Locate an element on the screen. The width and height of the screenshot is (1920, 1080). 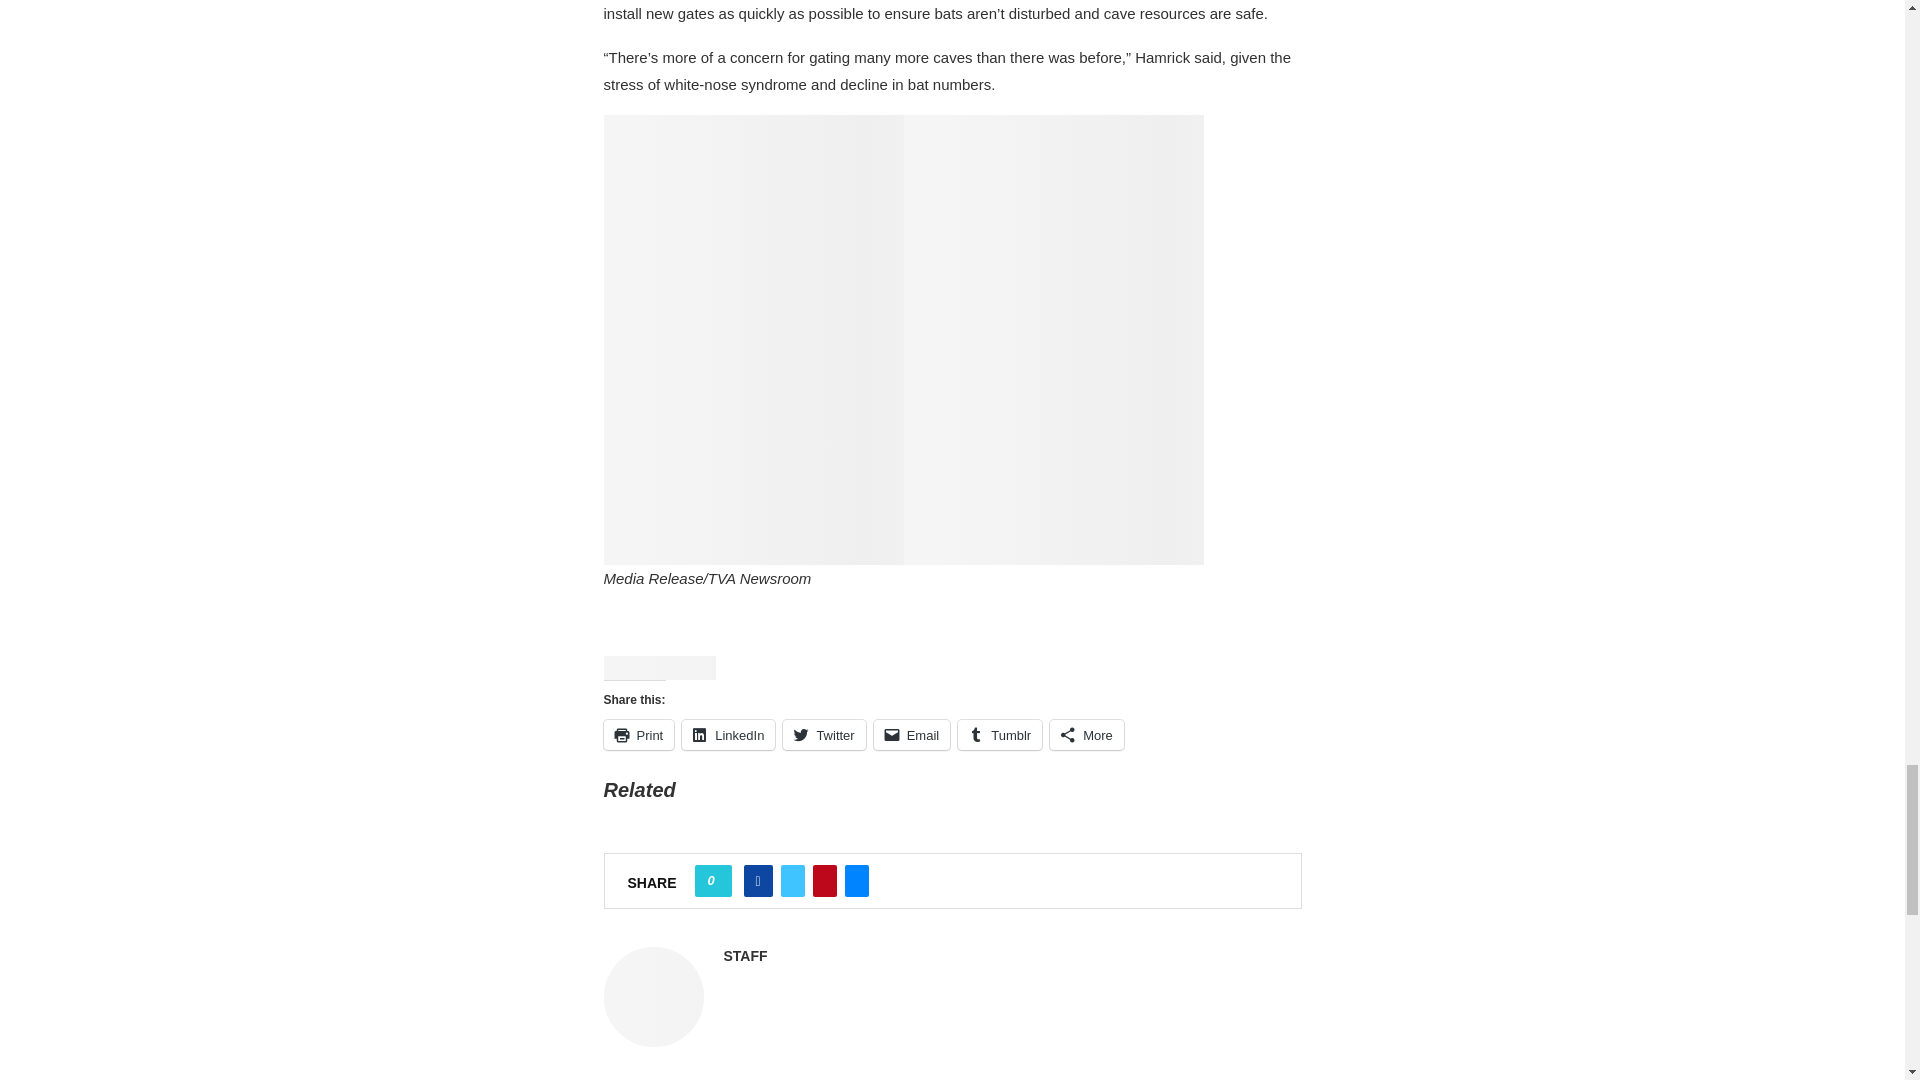
Click to print is located at coordinates (640, 734).